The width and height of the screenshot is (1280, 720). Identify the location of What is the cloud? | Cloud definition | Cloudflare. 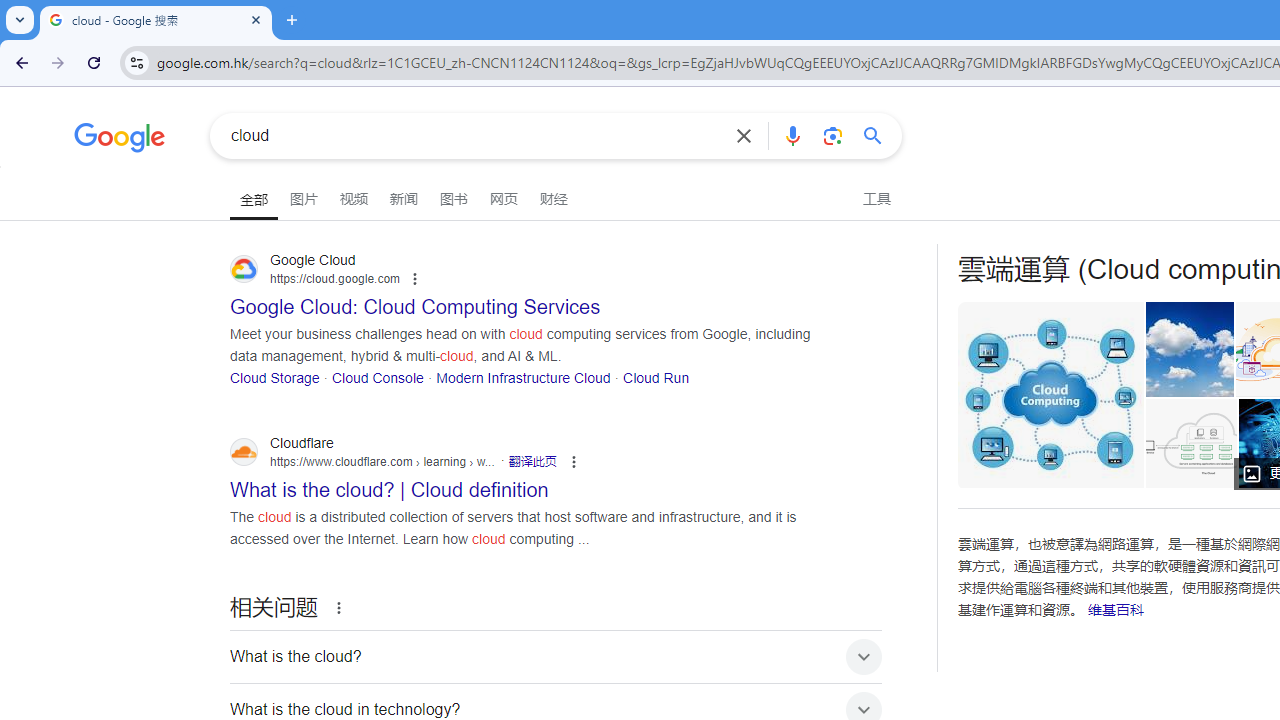
(1196, 443).